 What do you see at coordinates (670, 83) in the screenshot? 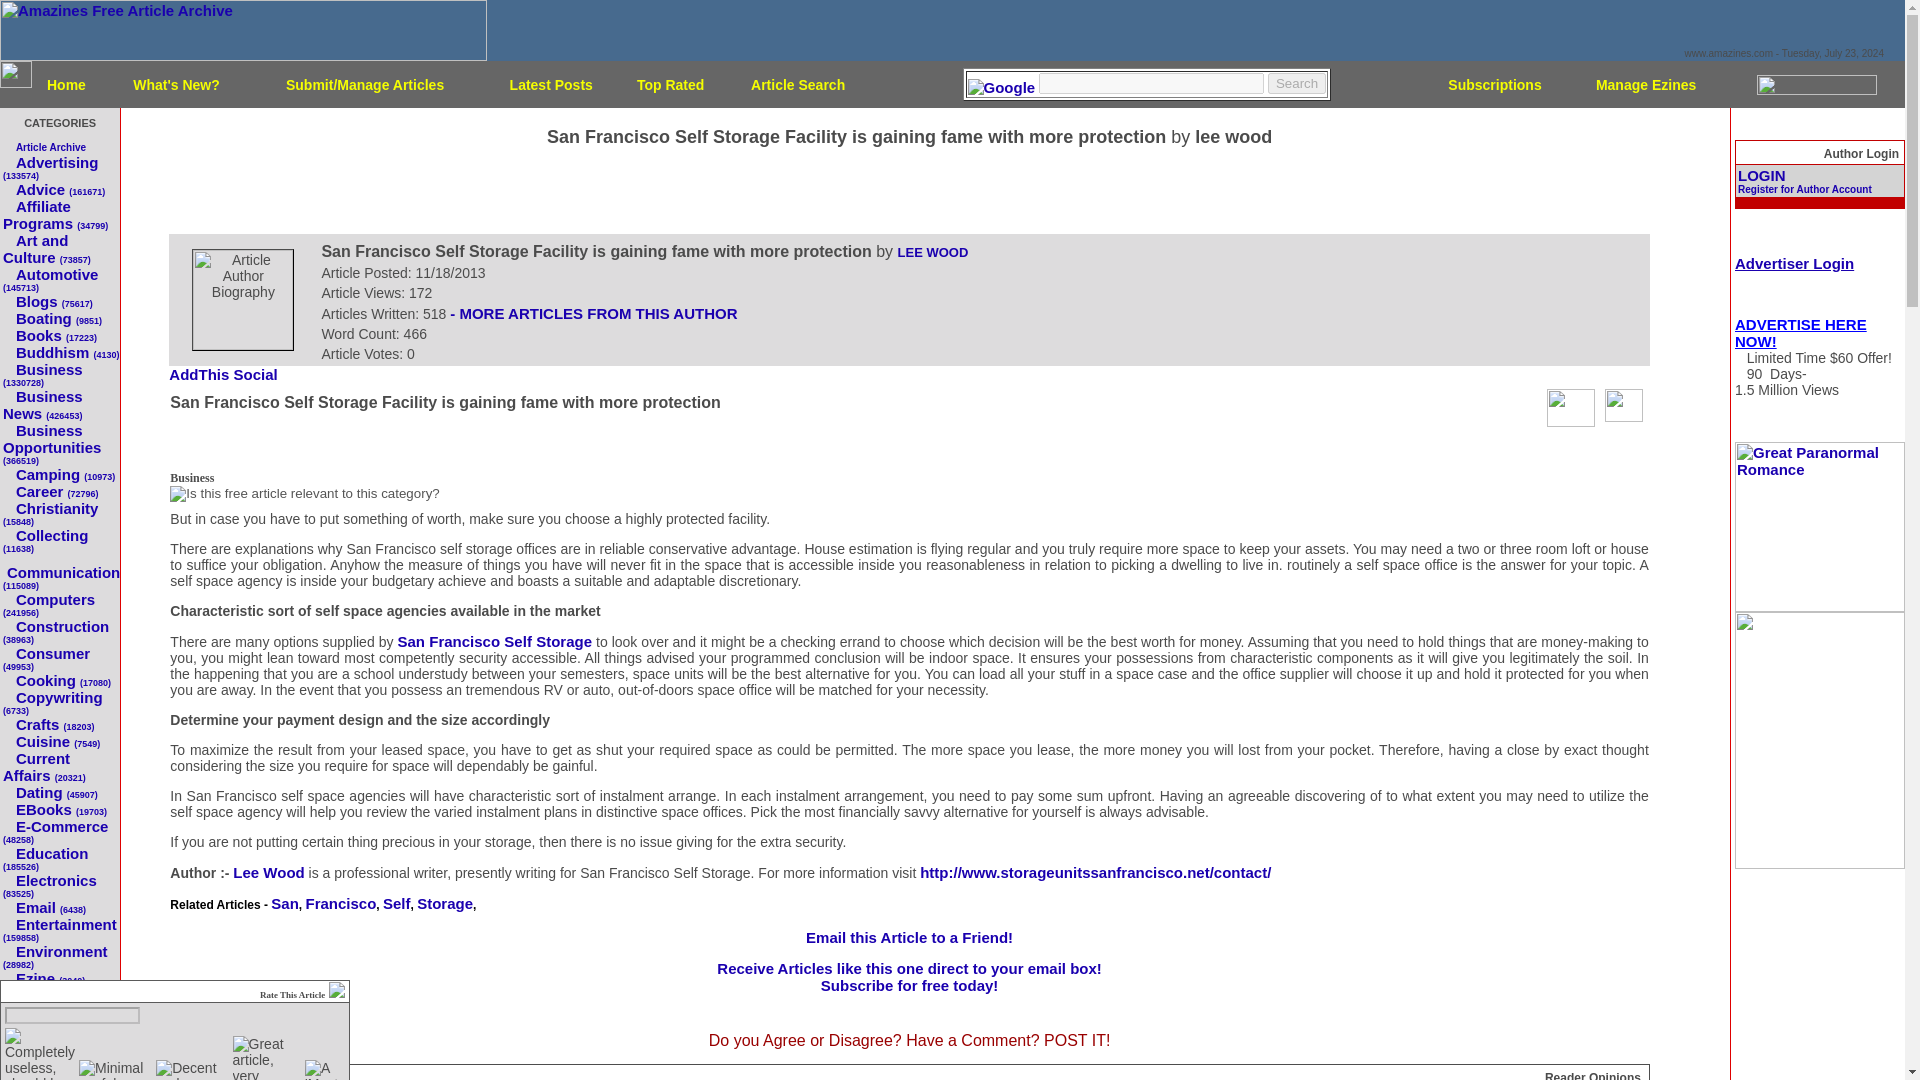
I see `Top Rated` at bounding box center [670, 83].